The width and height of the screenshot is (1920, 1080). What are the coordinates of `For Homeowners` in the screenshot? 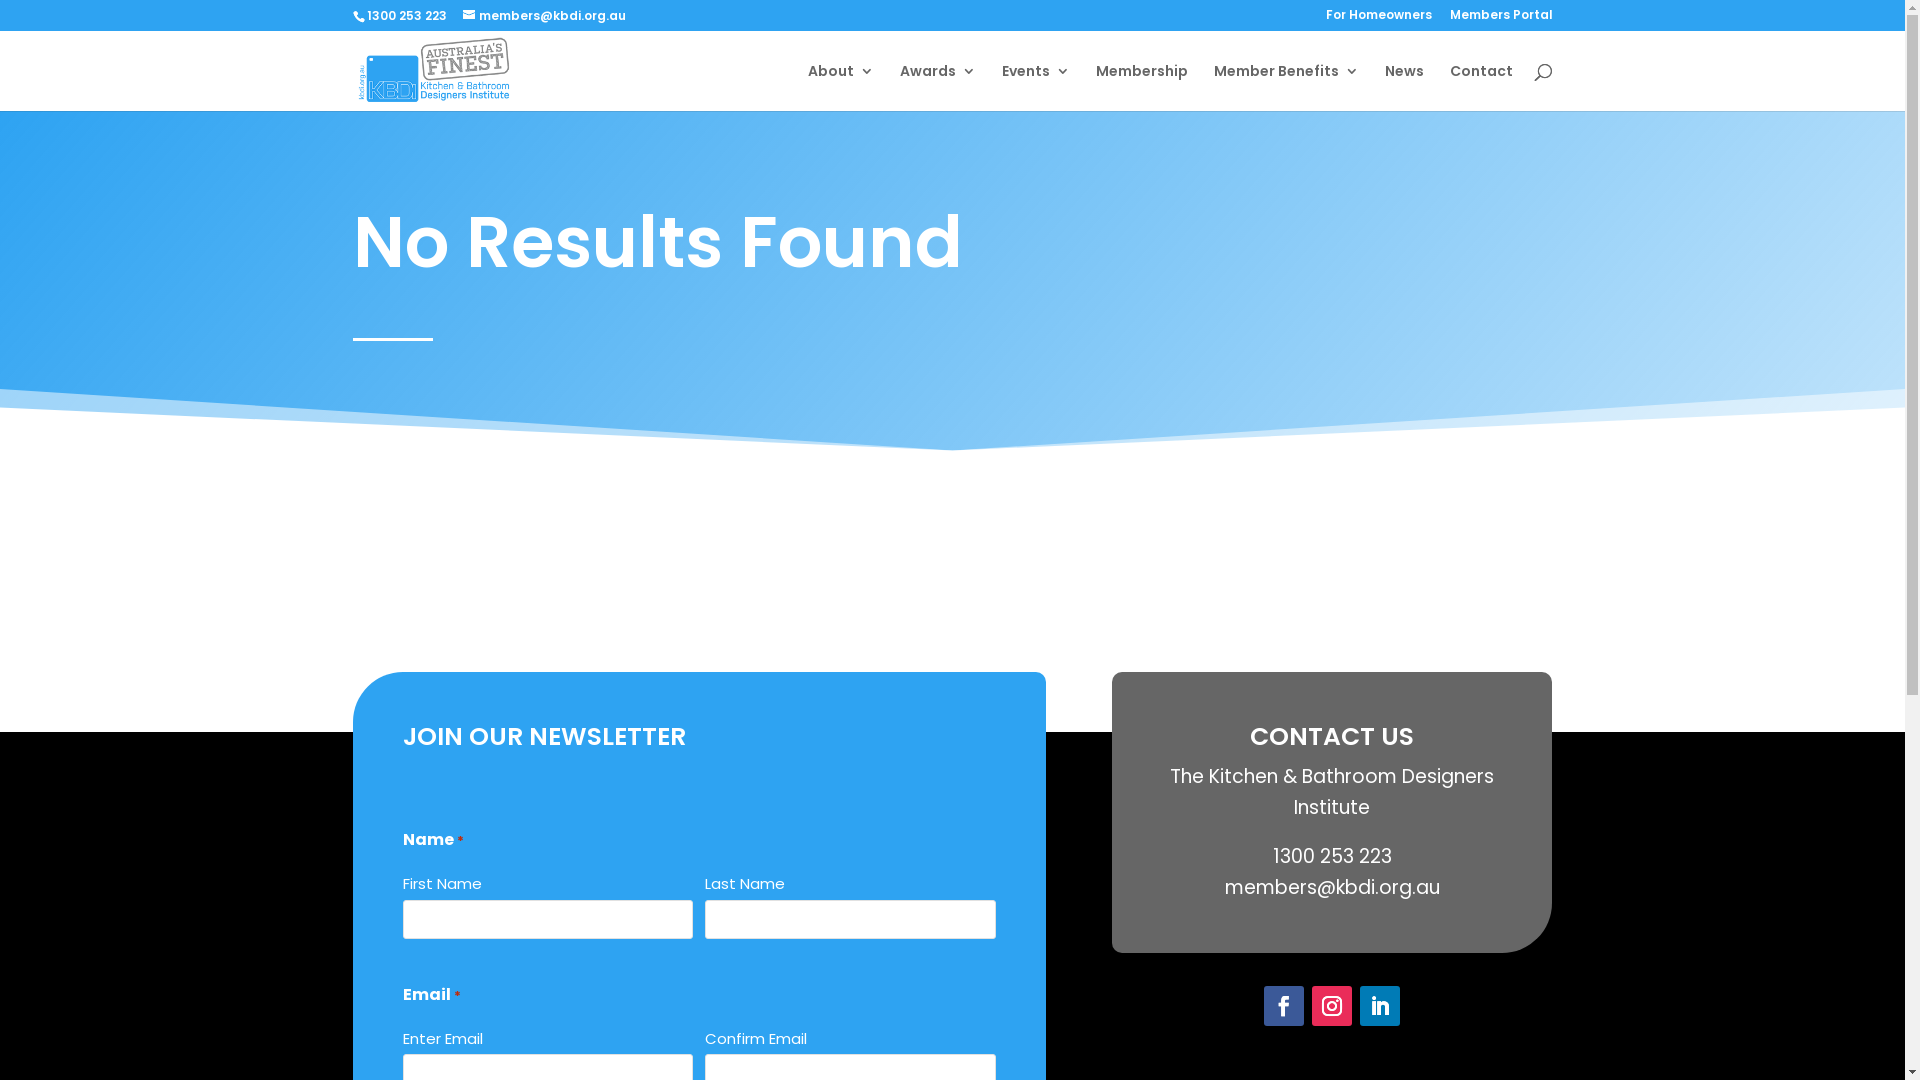 It's located at (1379, 20).